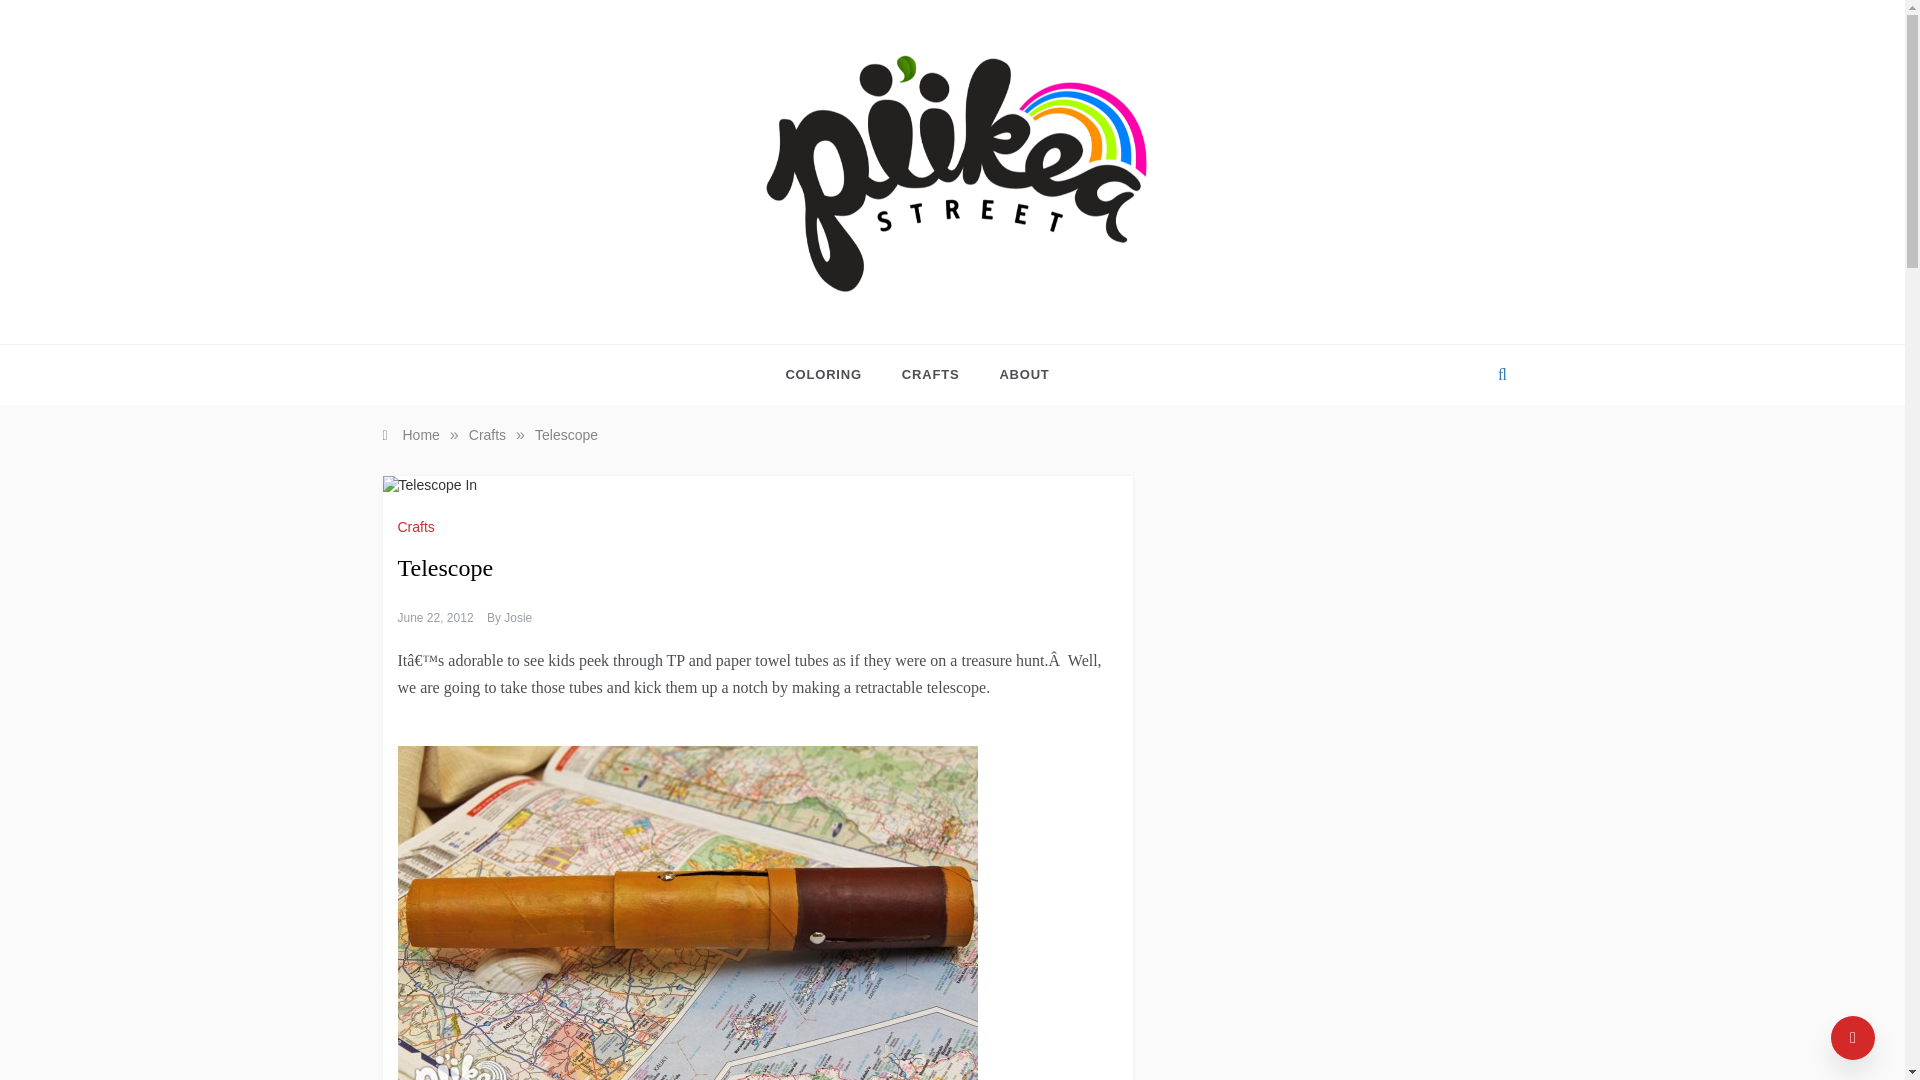  Describe the element at coordinates (436, 618) in the screenshot. I see `June 22, 2012` at that location.